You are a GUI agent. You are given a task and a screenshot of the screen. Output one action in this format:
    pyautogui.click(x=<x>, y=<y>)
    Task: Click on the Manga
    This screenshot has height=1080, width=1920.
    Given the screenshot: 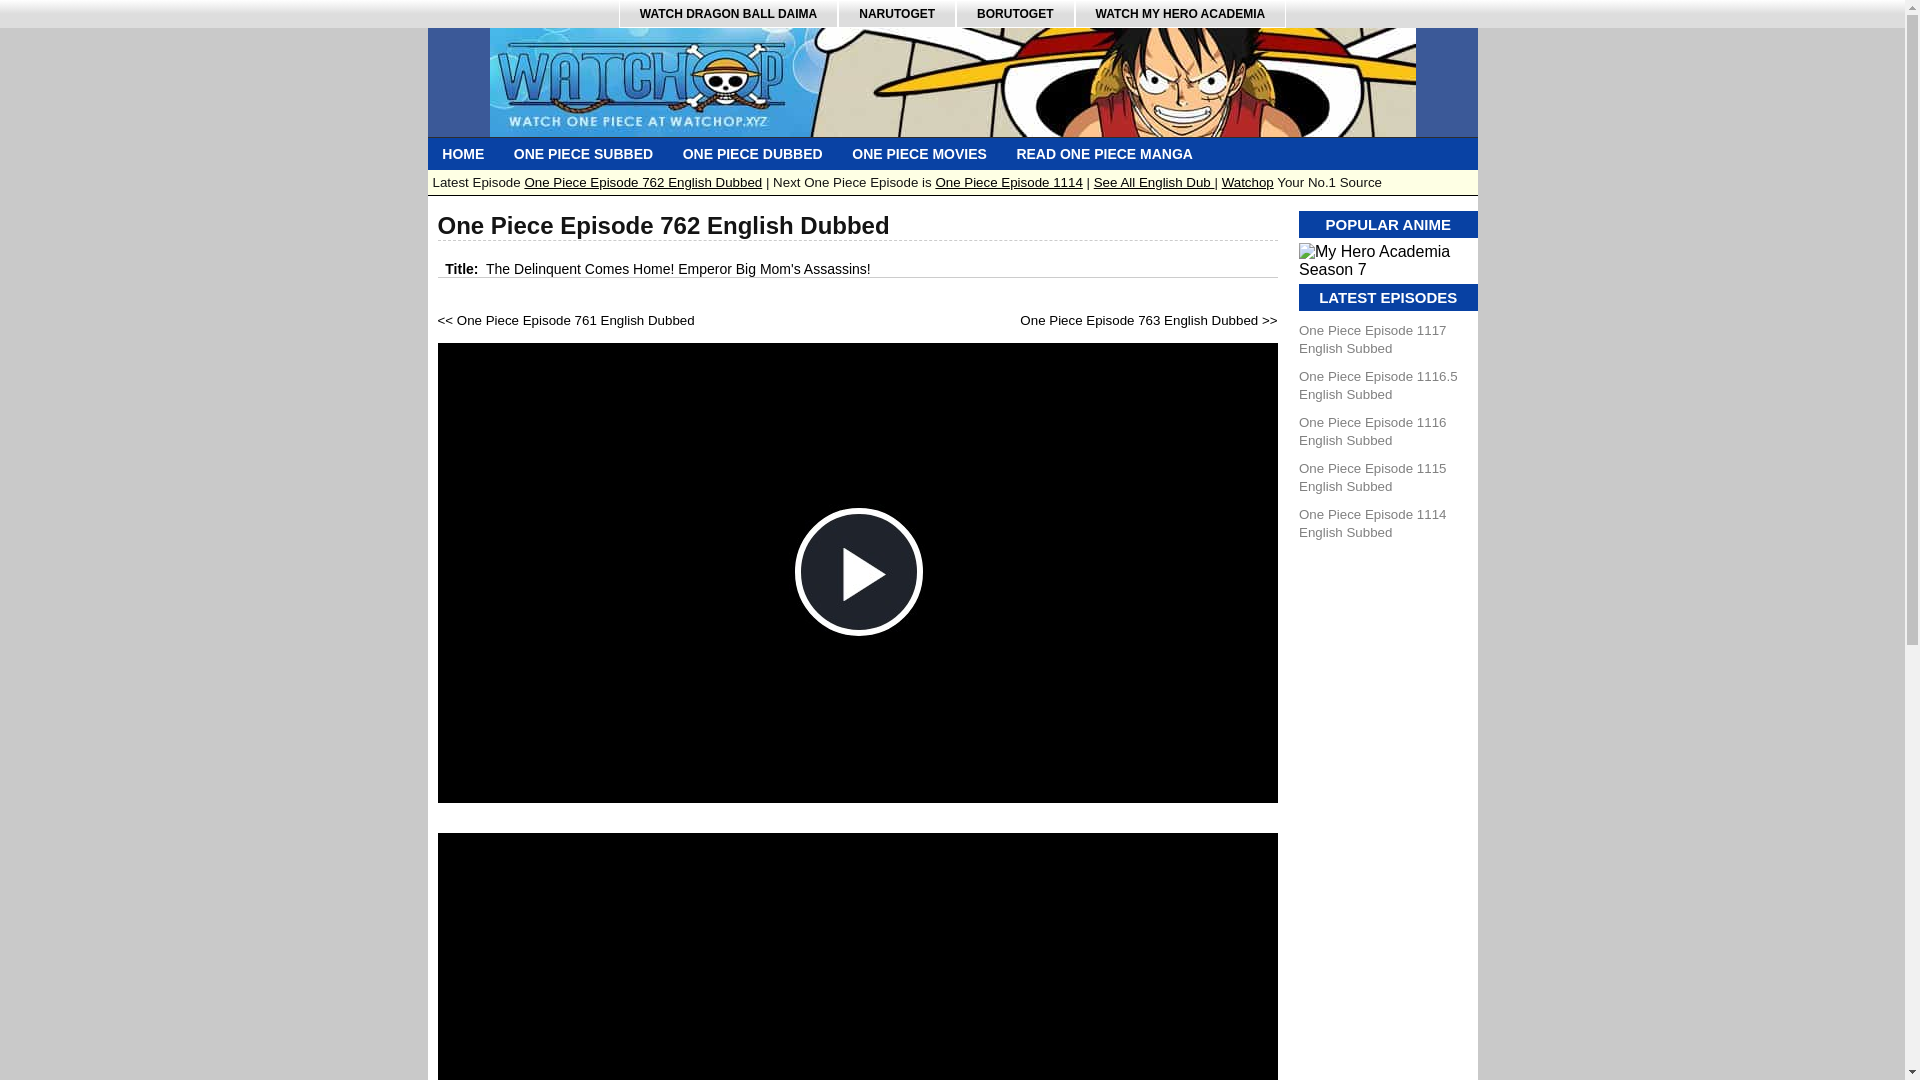 What is the action you would take?
    pyautogui.click(x=1104, y=154)
    